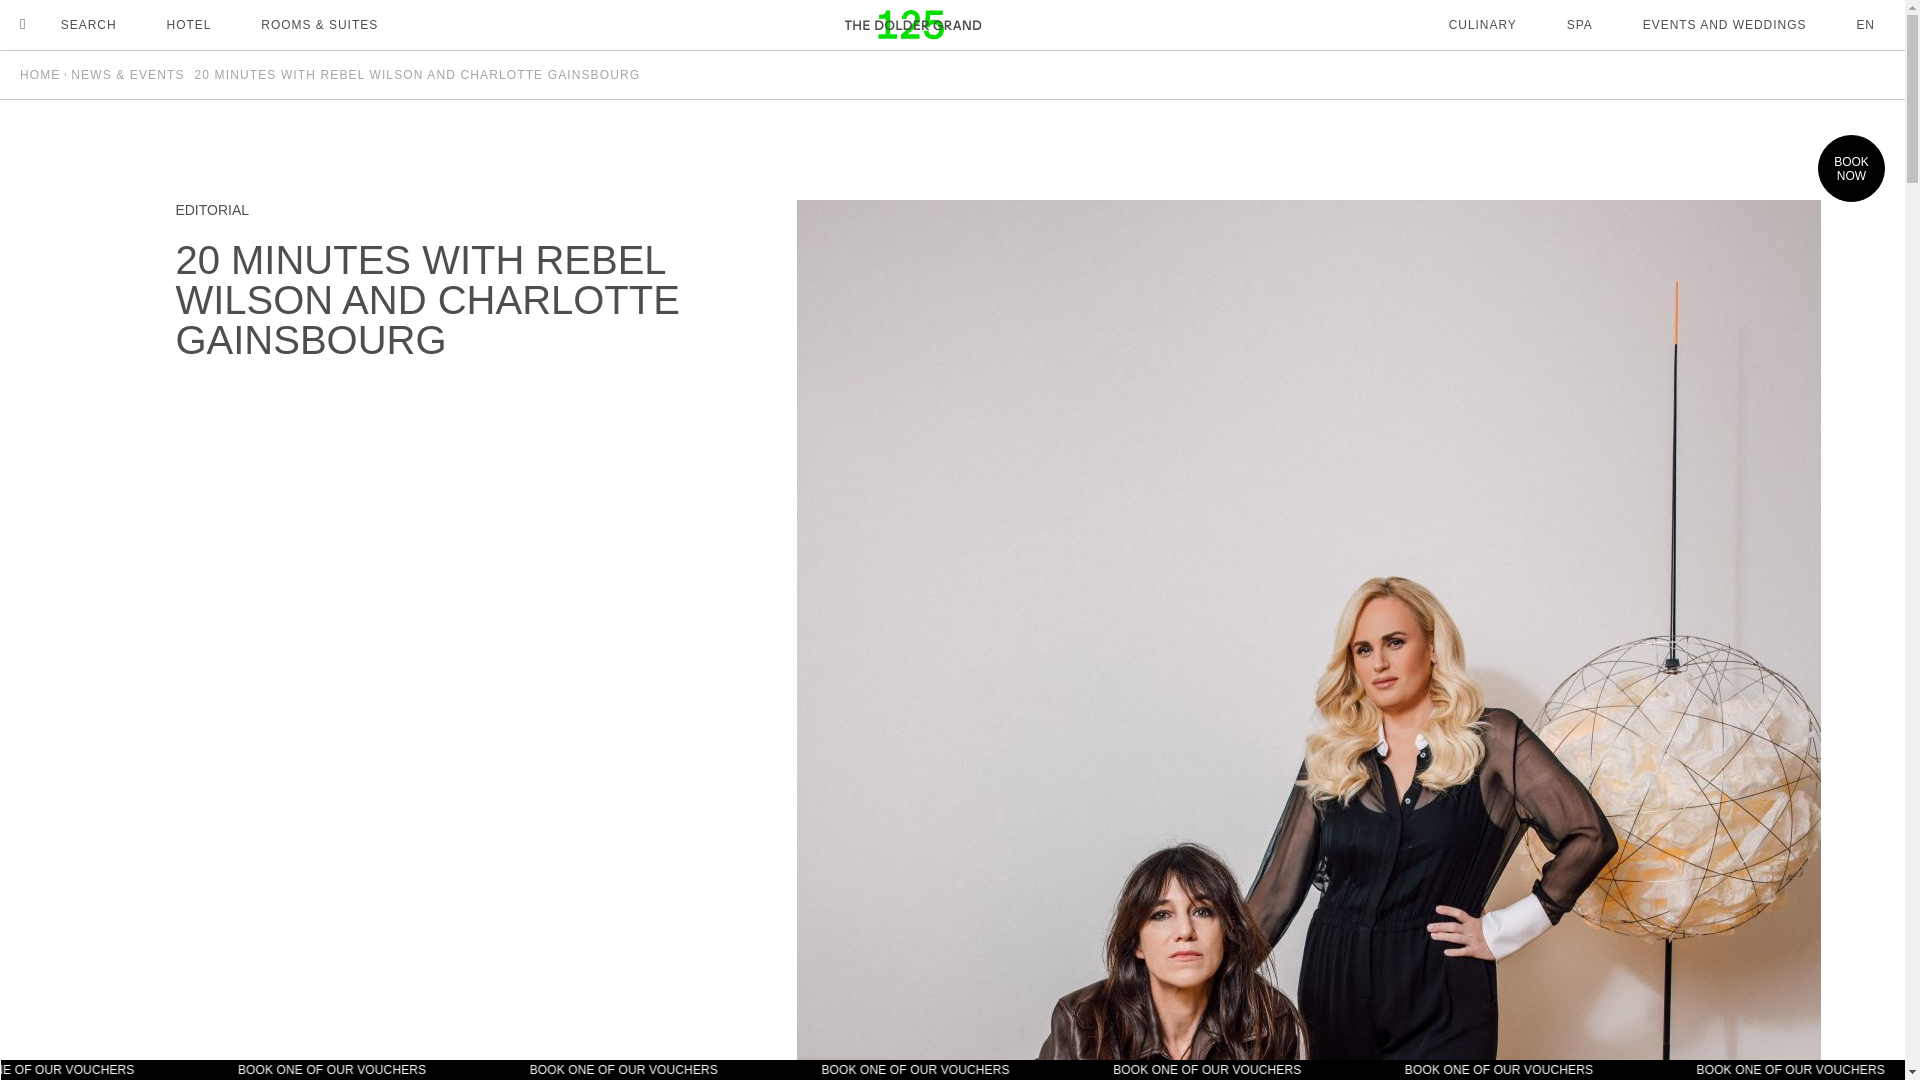 This screenshot has width=1920, height=1080. What do you see at coordinates (1580, 24) in the screenshot?
I see `SPA` at bounding box center [1580, 24].